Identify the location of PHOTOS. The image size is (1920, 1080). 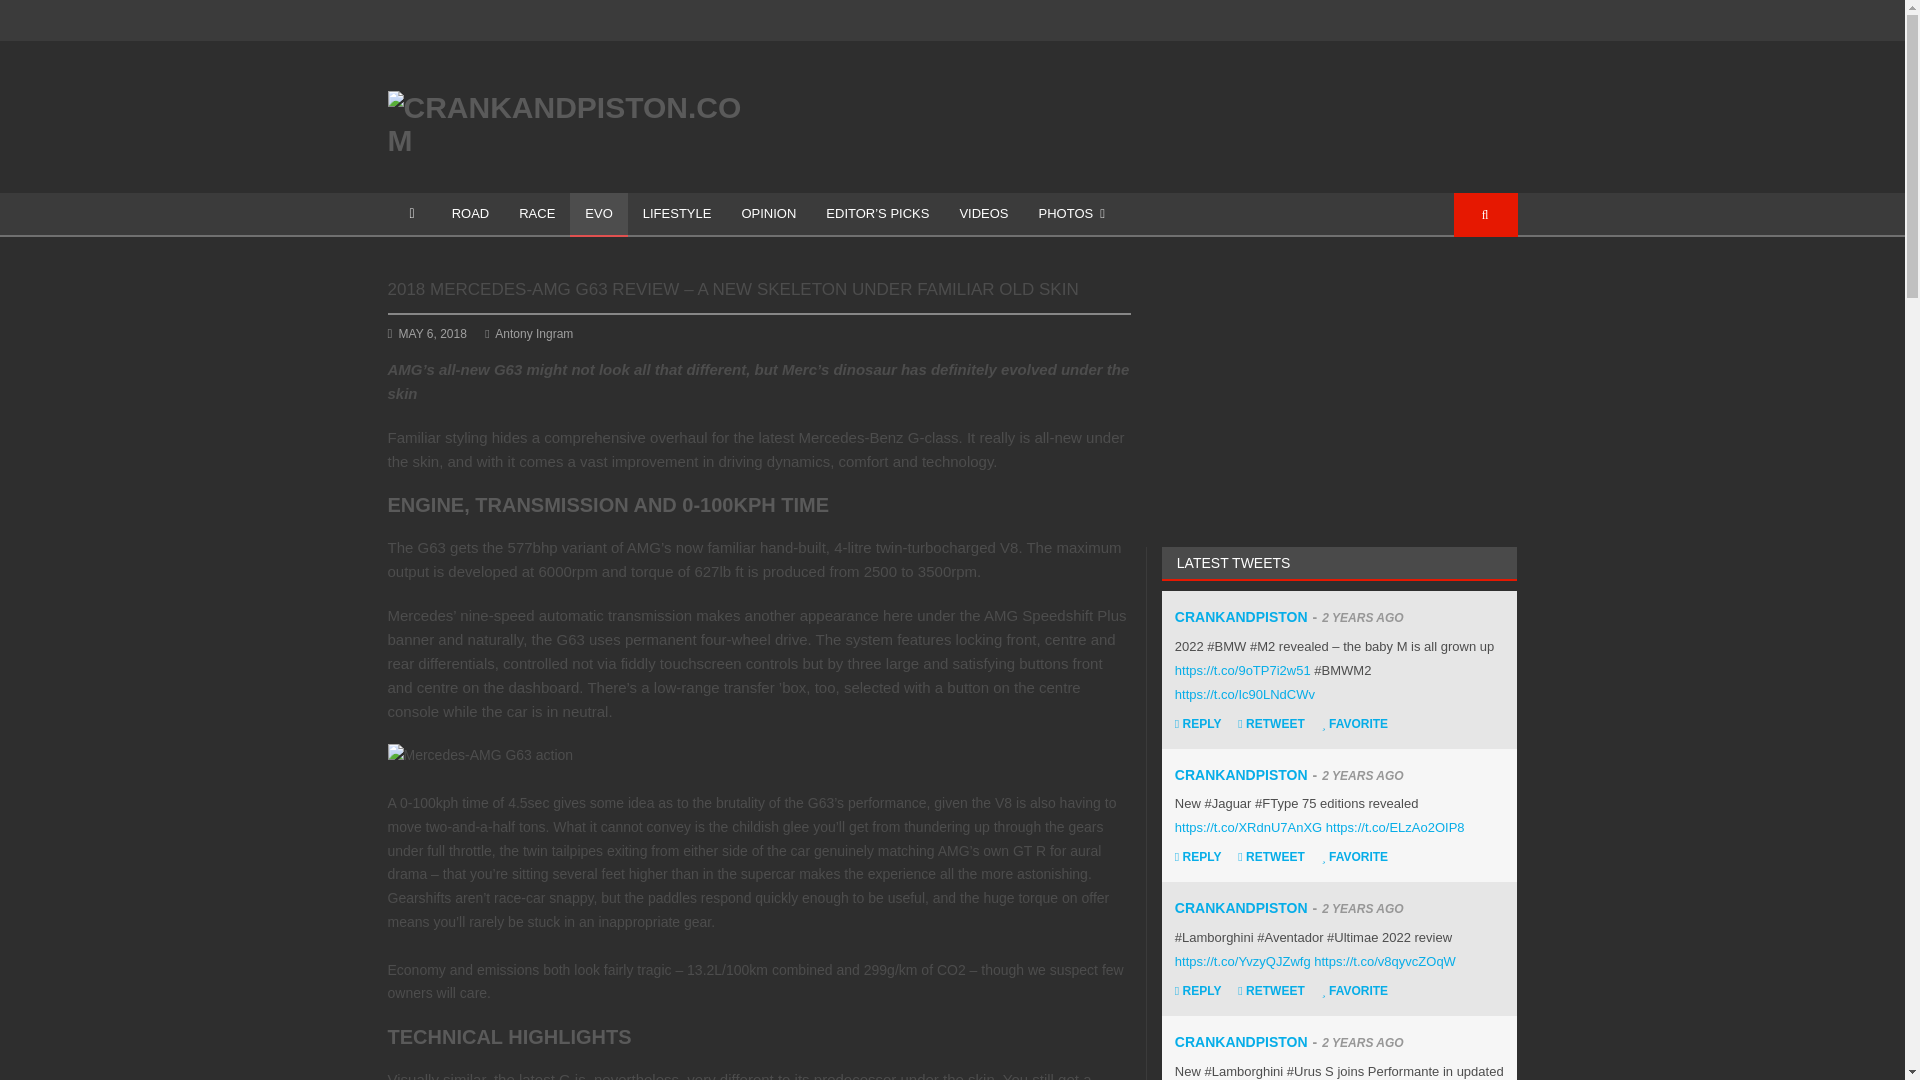
(1071, 214).